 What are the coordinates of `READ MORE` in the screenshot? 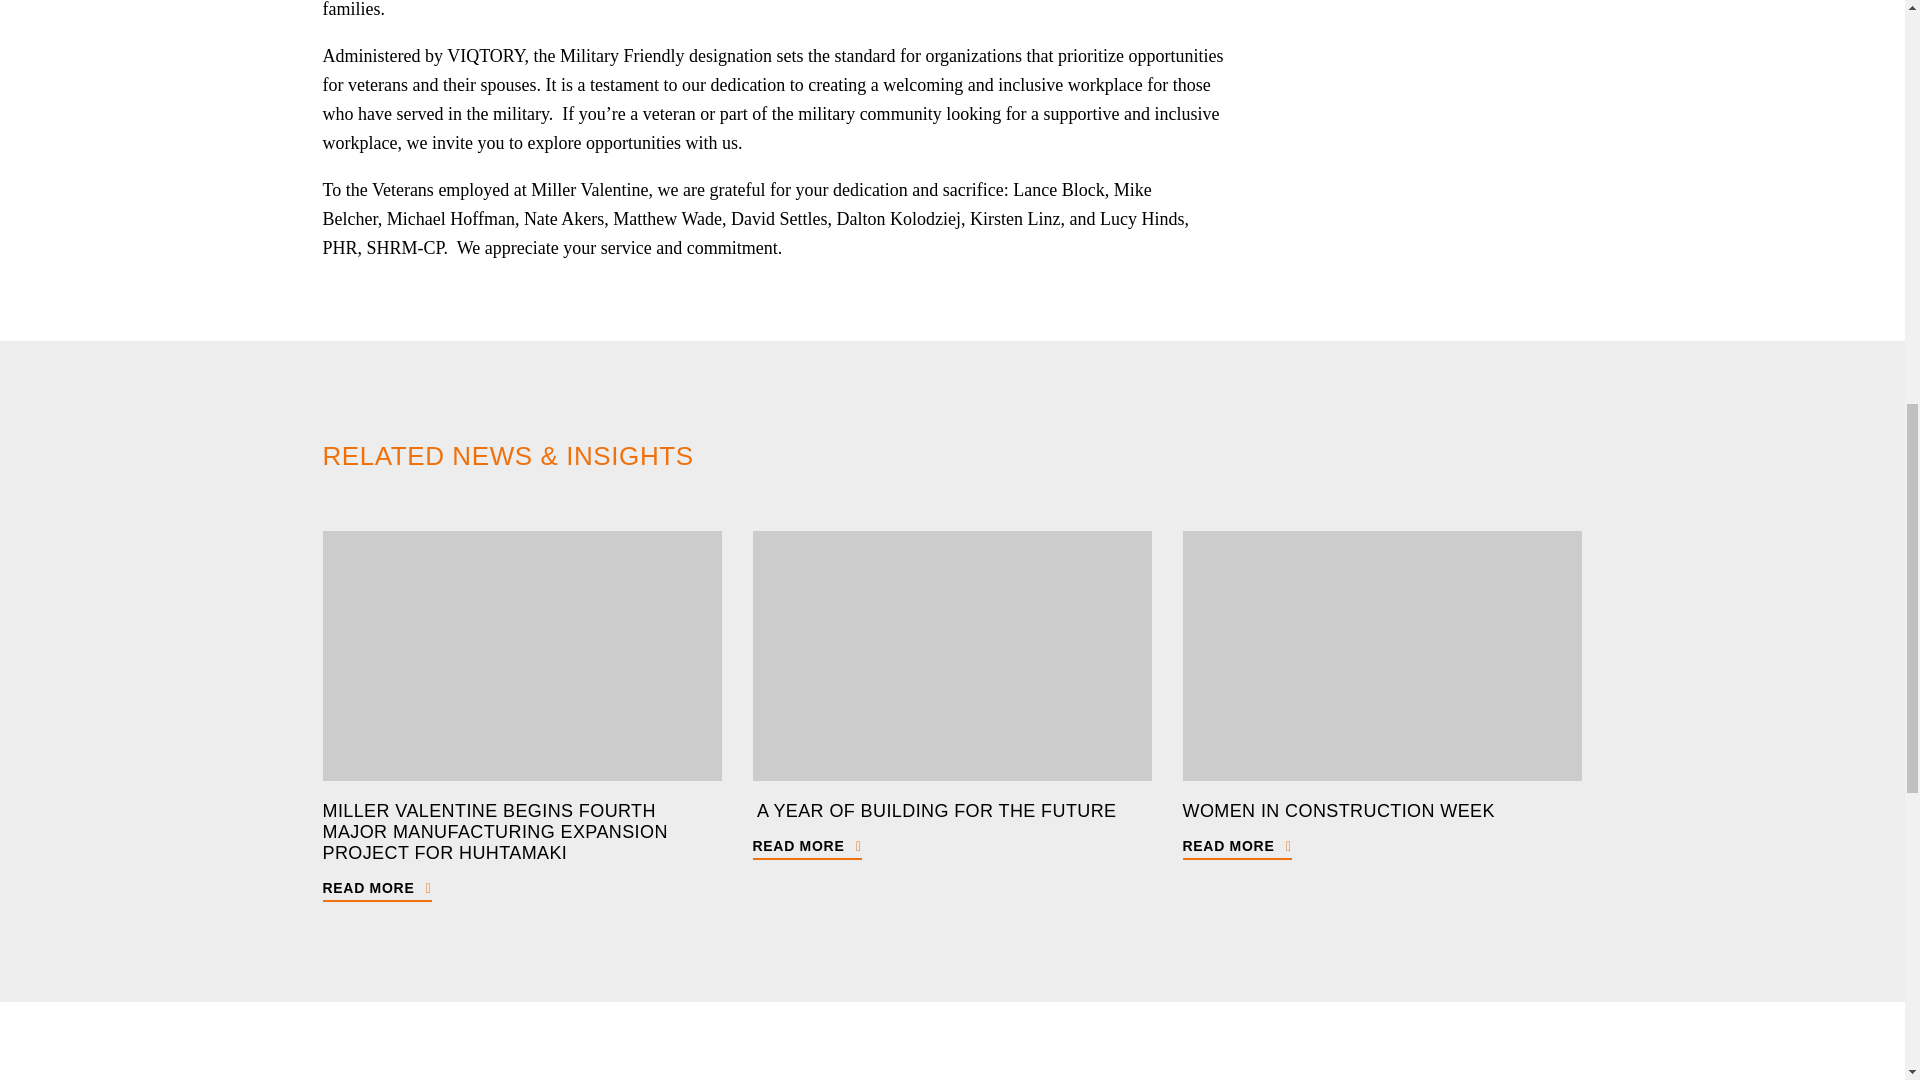 It's located at (1236, 845).